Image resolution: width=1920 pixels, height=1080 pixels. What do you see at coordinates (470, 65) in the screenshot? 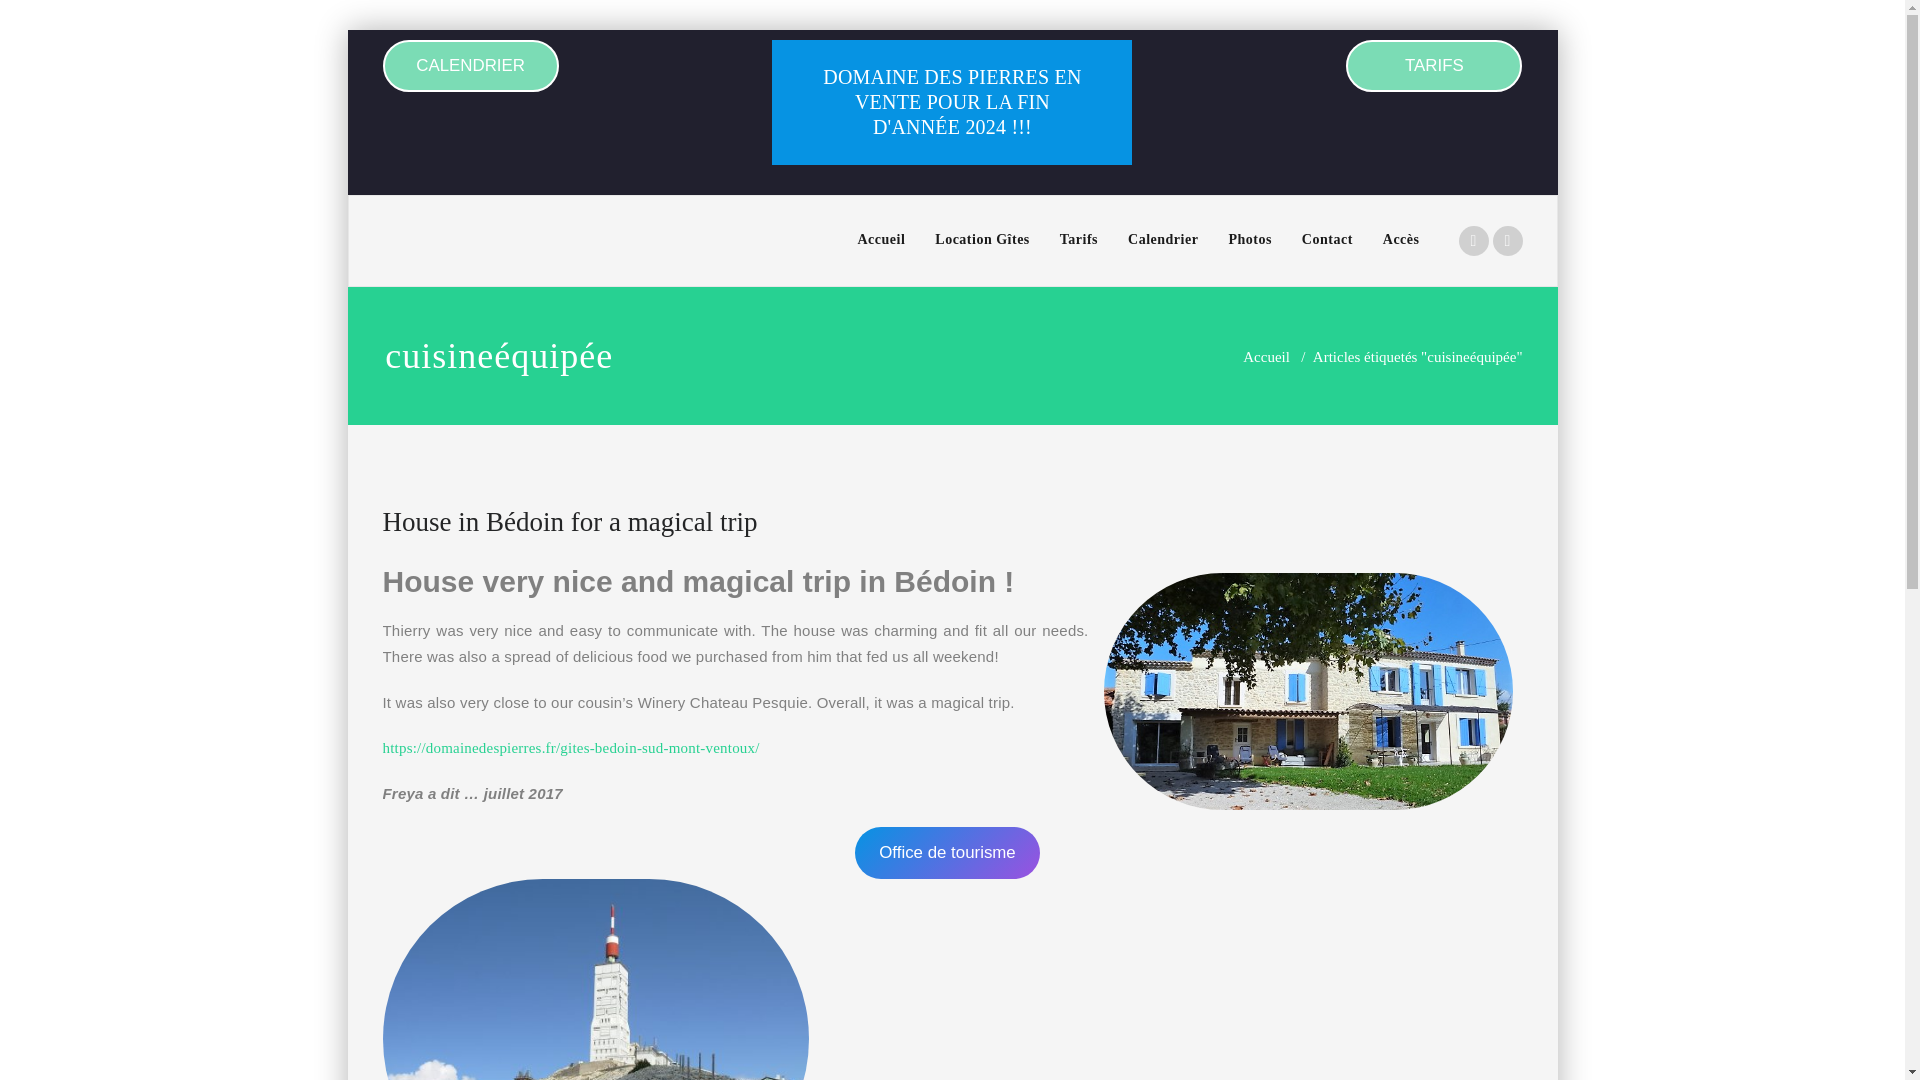
I see `CALENDRIER` at bounding box center [470, 65].